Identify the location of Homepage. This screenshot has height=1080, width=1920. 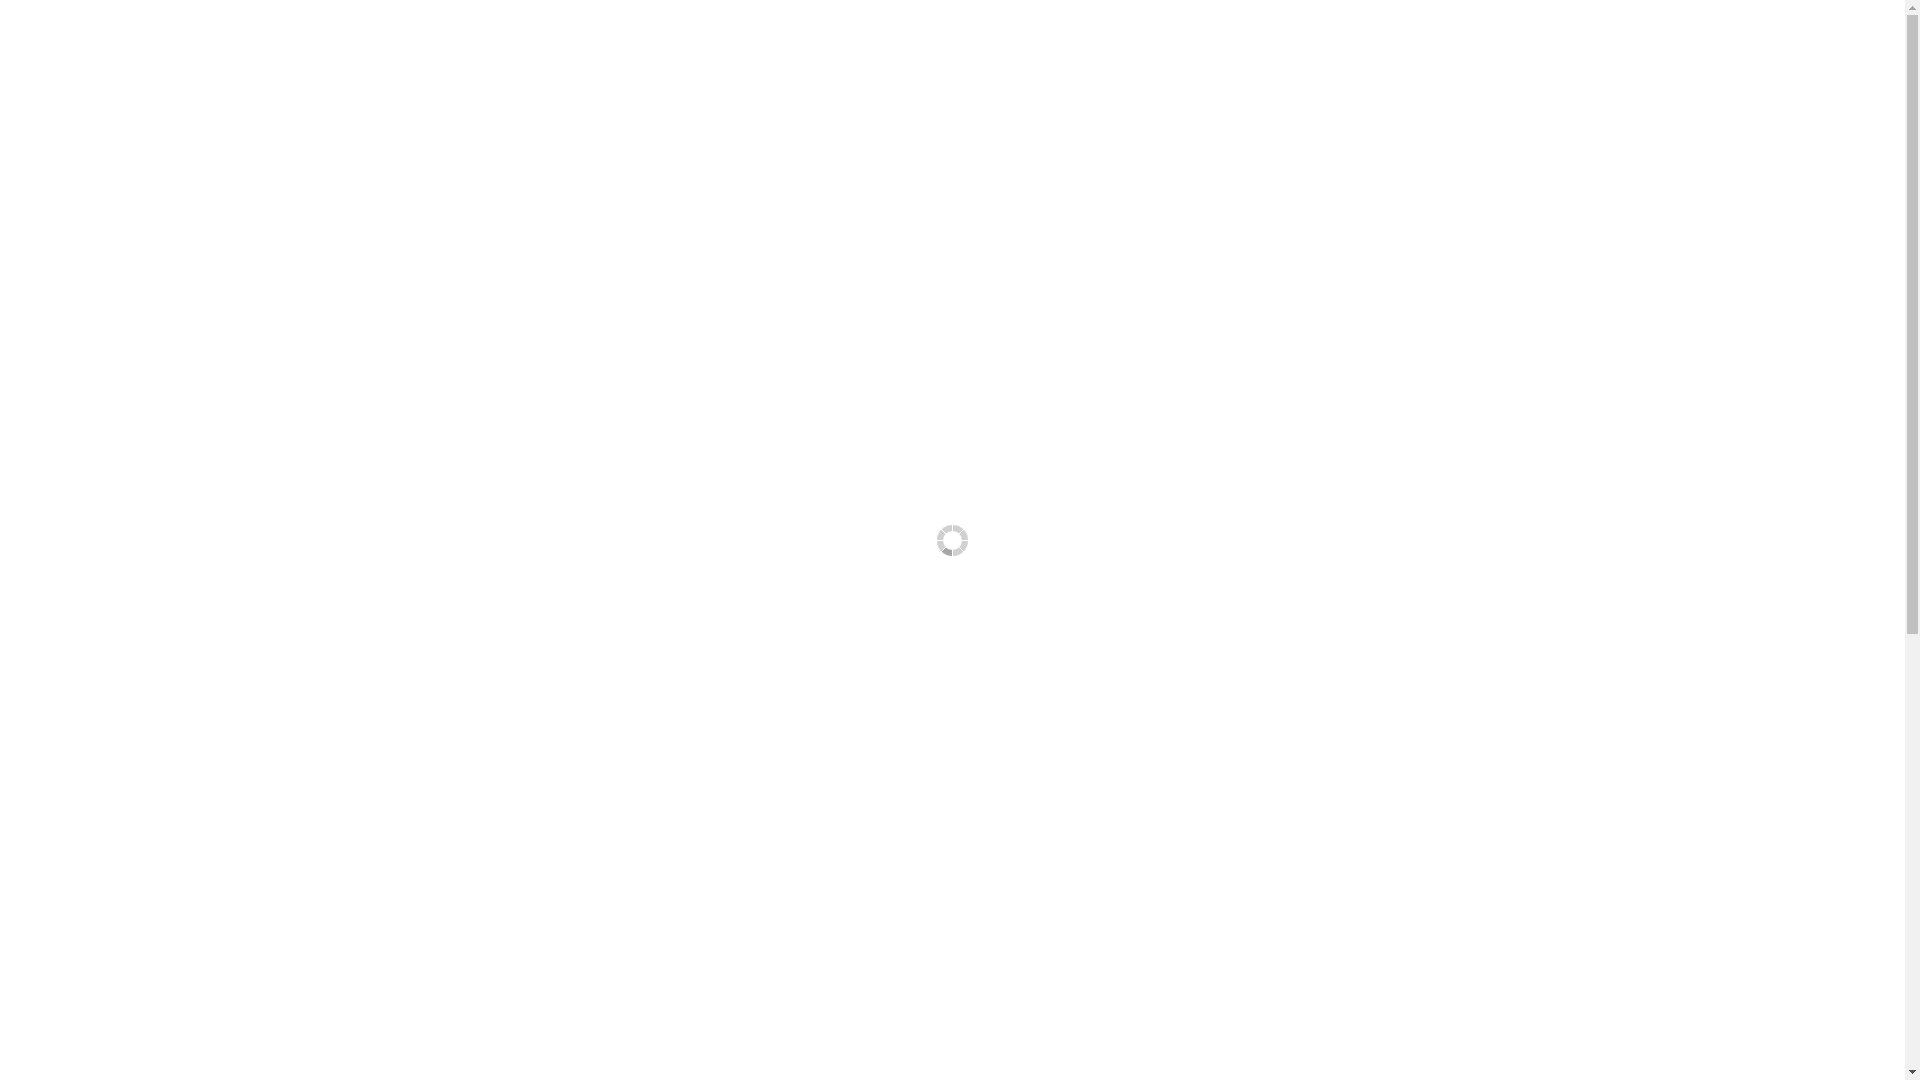
(1180, 719).